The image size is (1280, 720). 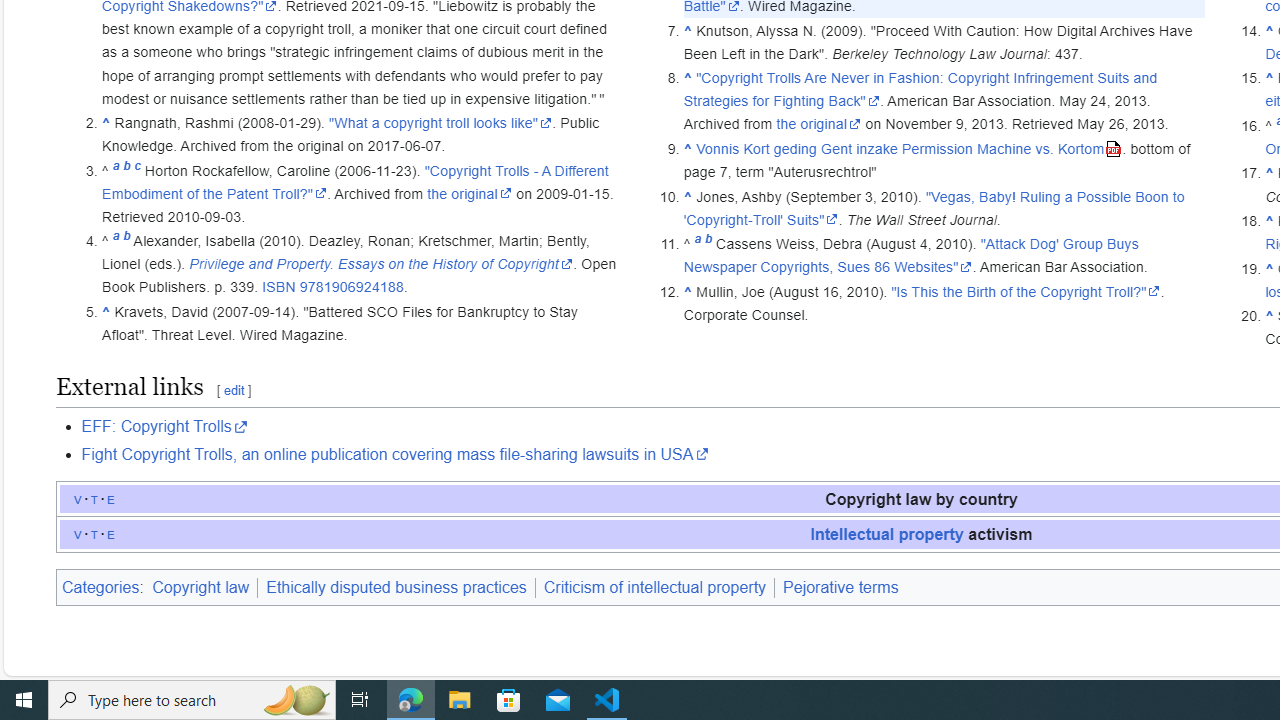 What do you see at coordinates (200, 587) in the screenshot?
I see `Copyright law` at bounding box center [200, 587].